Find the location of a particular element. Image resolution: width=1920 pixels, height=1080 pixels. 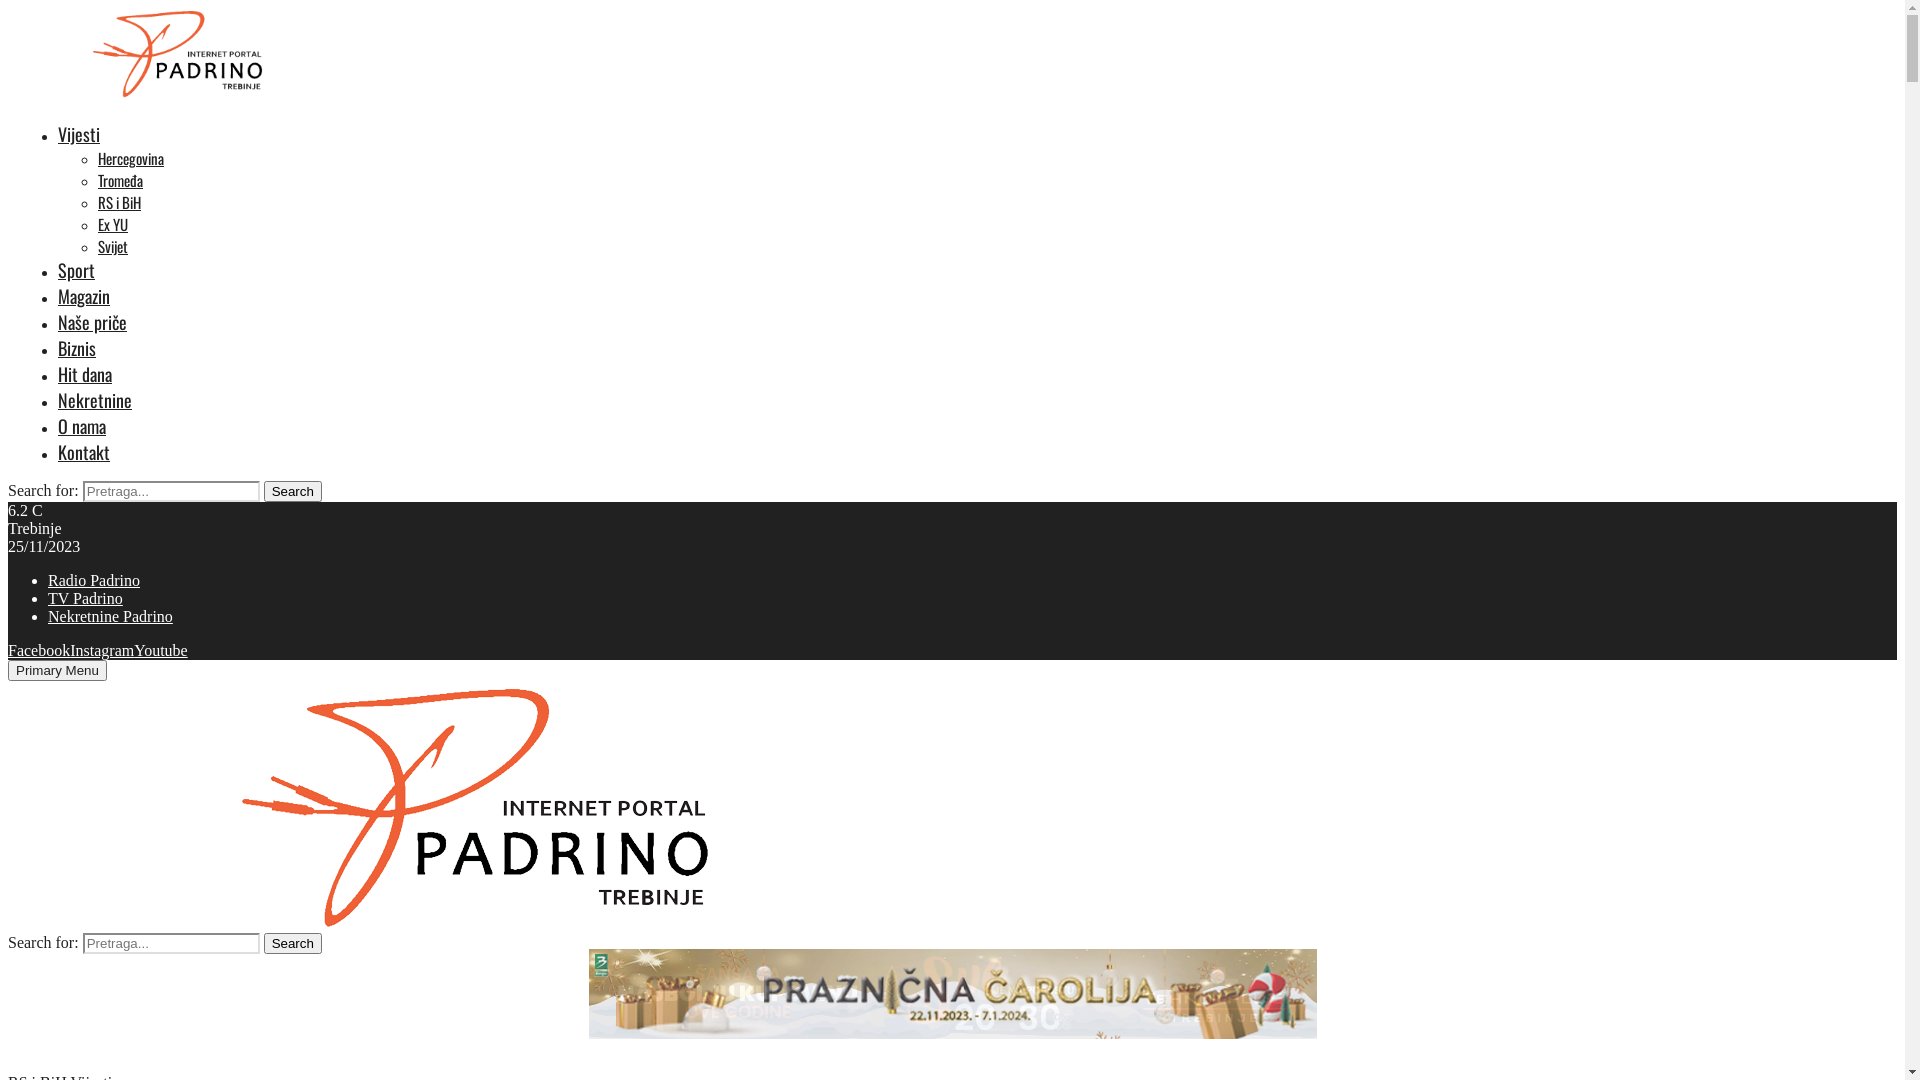

RS i BiH is located at coordinates (120, 202).